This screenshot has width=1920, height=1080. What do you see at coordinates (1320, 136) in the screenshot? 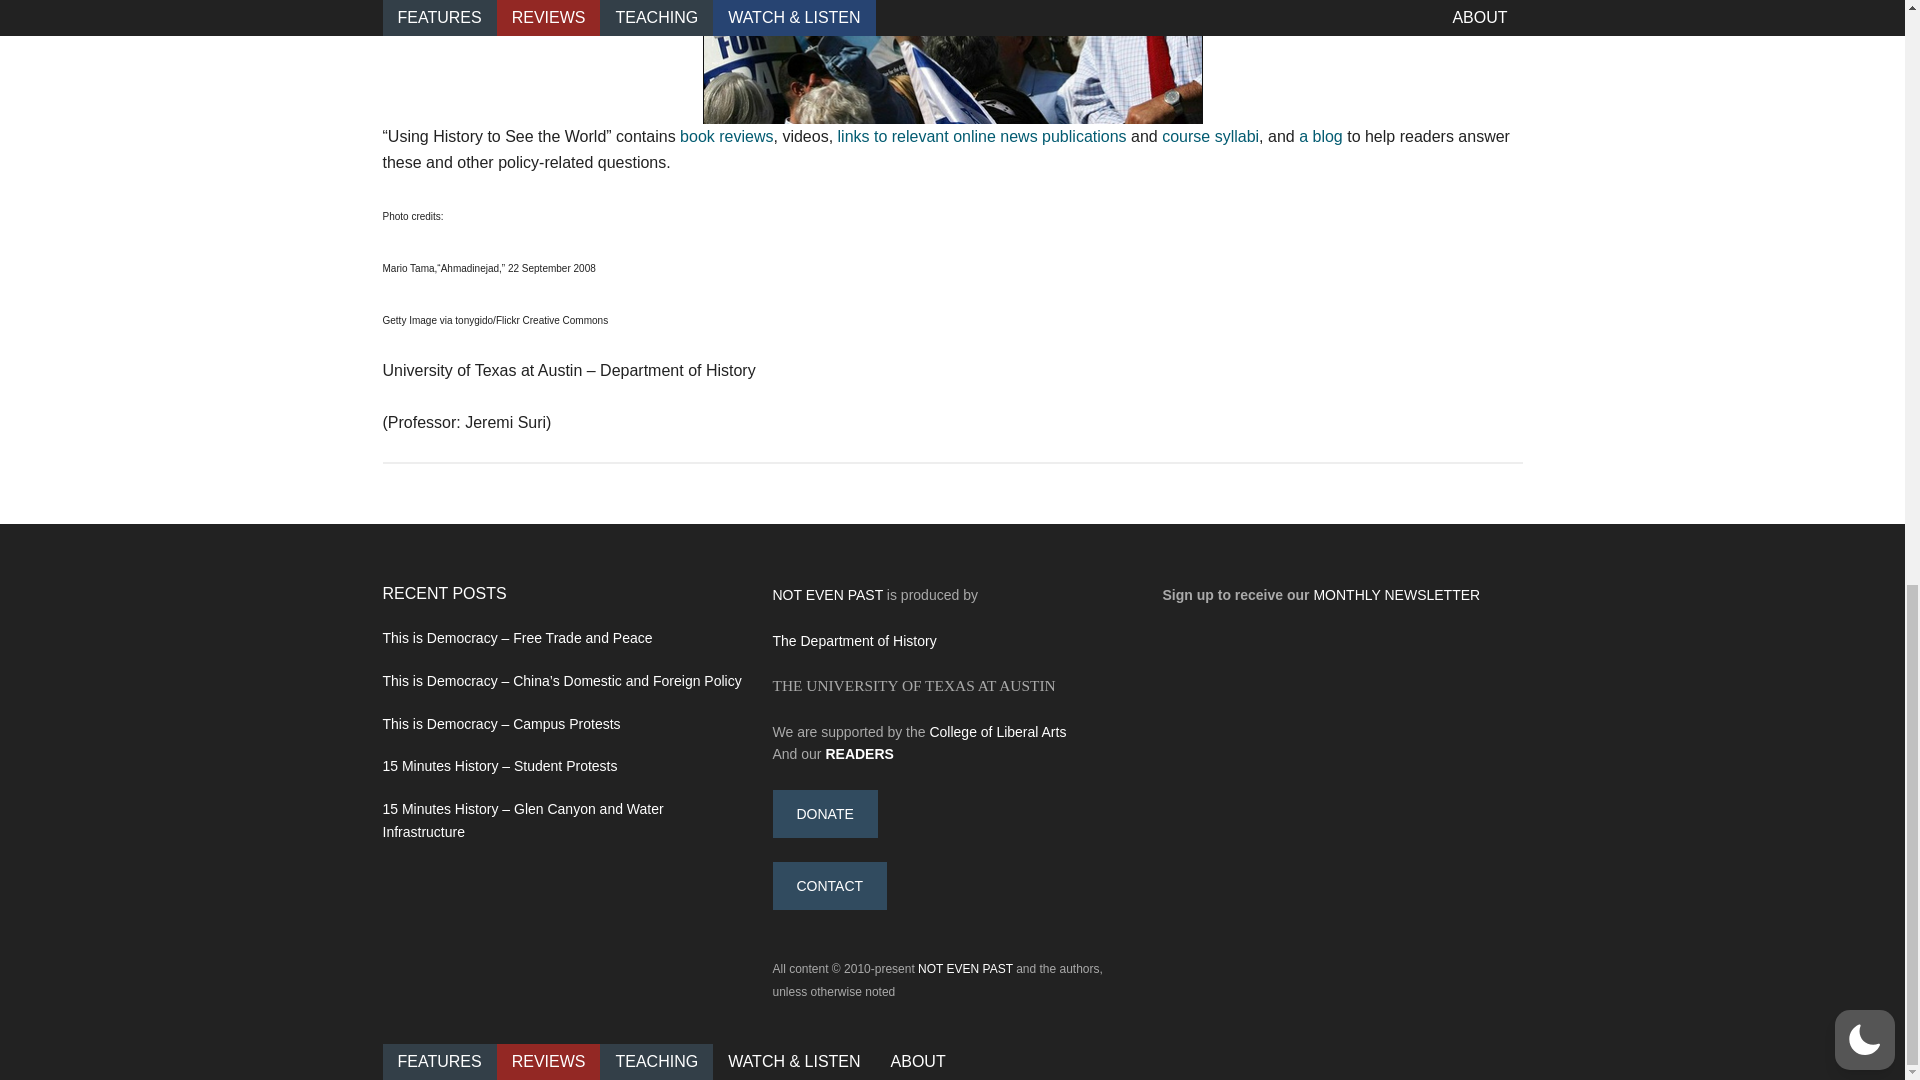
I see `a blog` at bounding box center [1320, 136].